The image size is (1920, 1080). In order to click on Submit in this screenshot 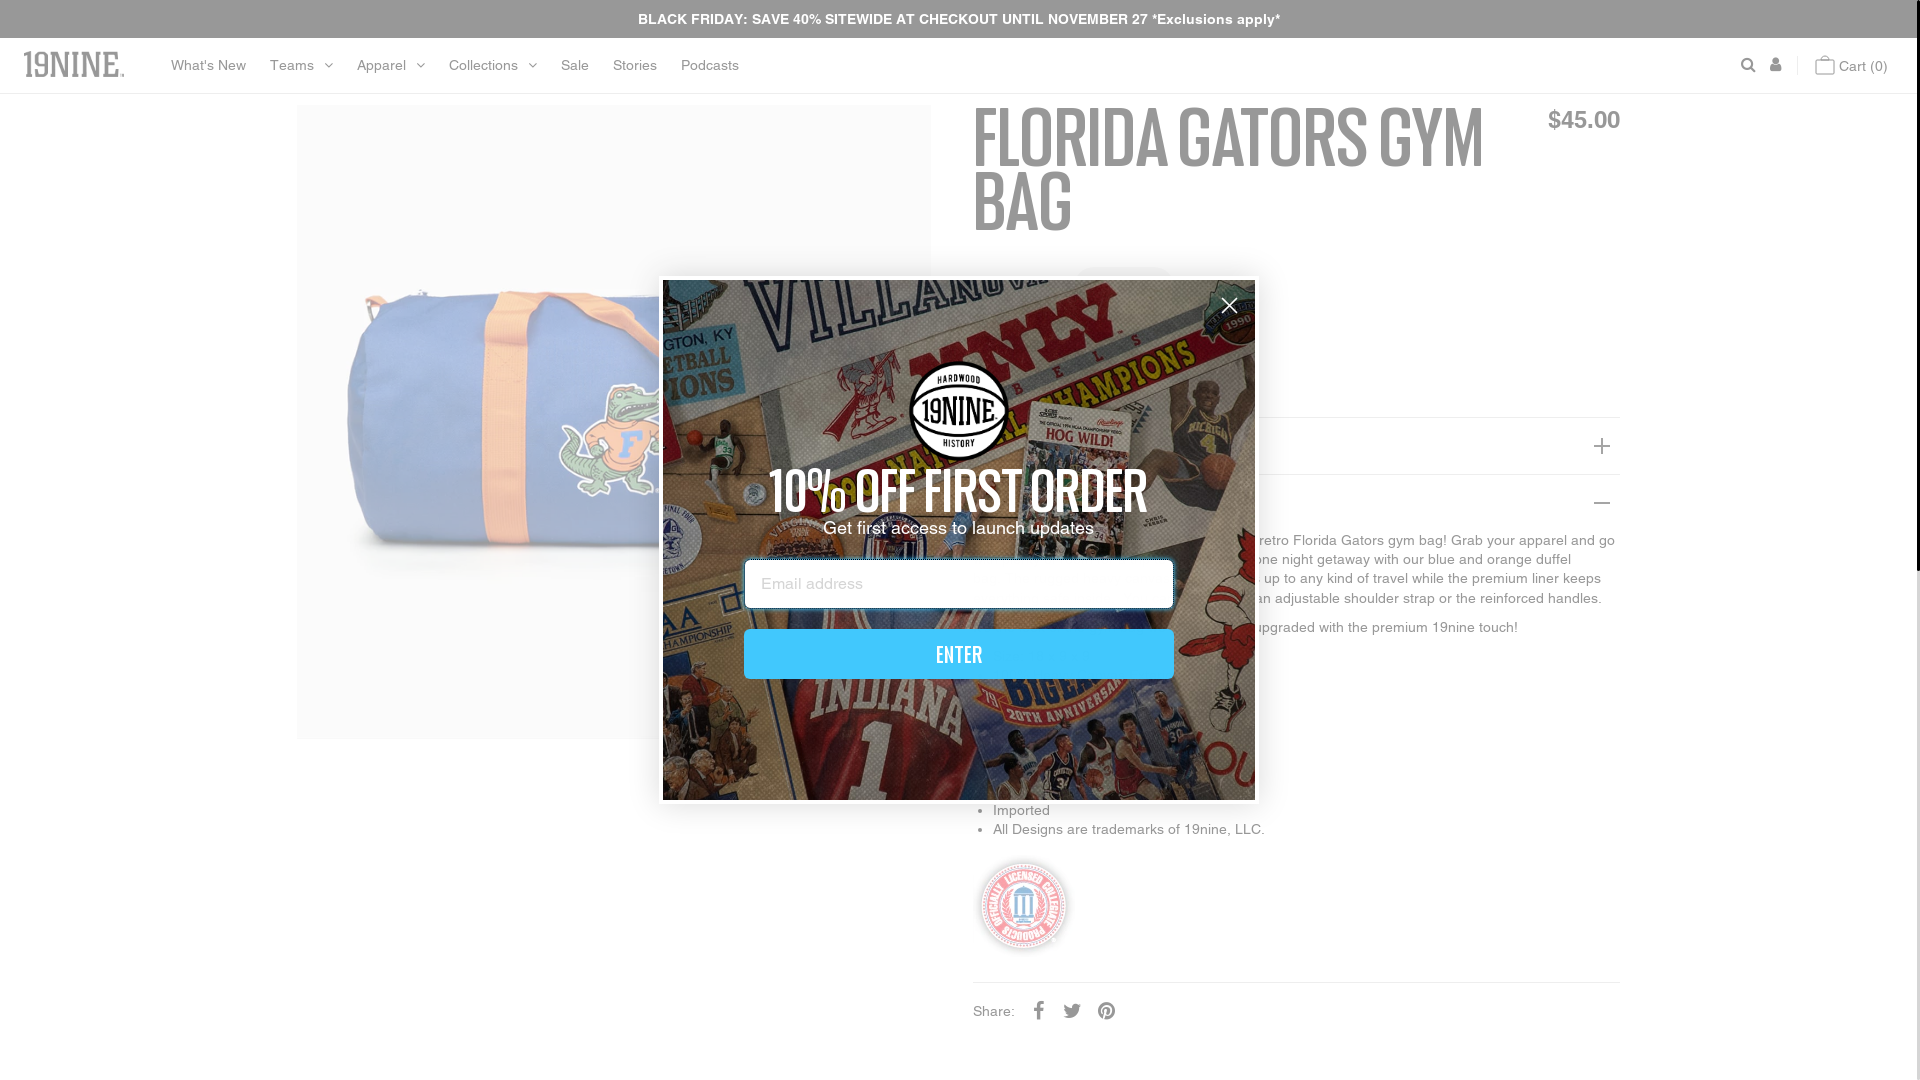, I will do `click(28, 10)`.